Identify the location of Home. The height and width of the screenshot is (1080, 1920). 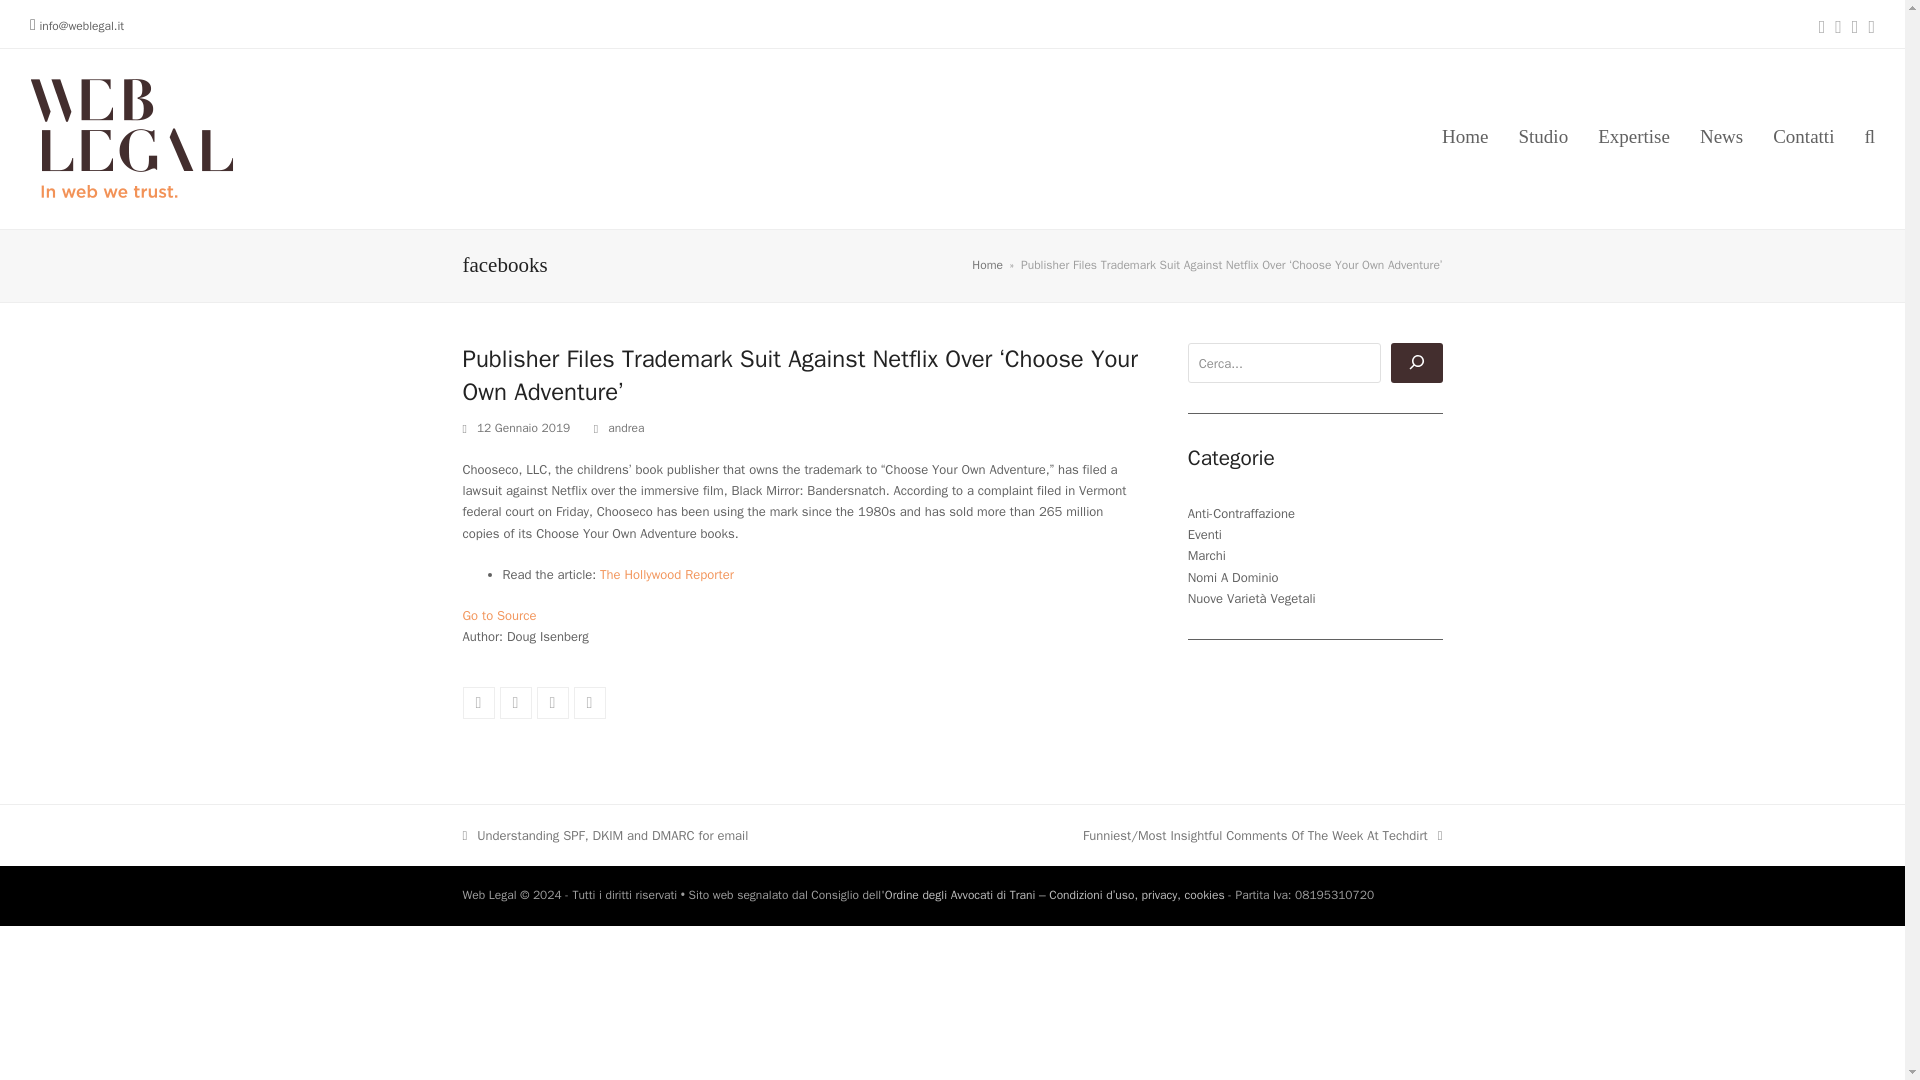
(986, 265).